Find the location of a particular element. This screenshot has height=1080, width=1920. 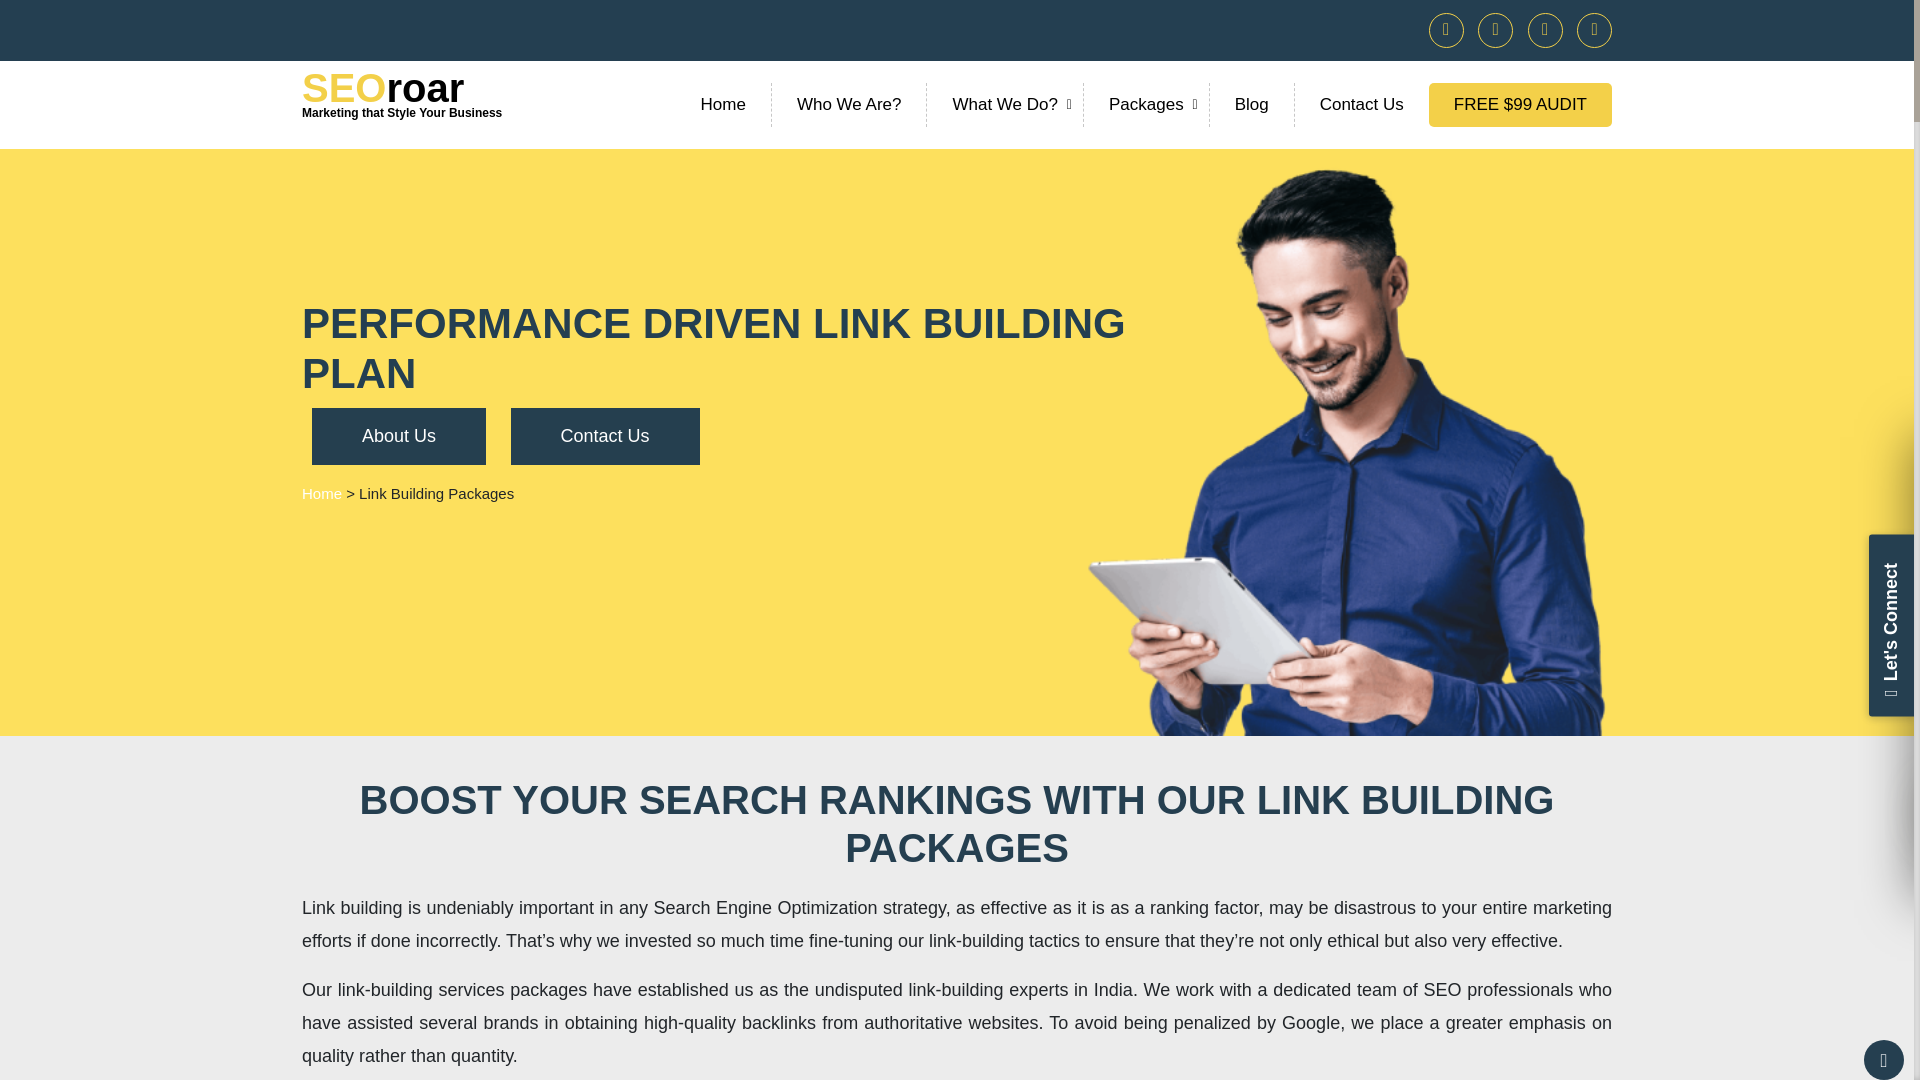

Home is located at coordinates (1006, 105).